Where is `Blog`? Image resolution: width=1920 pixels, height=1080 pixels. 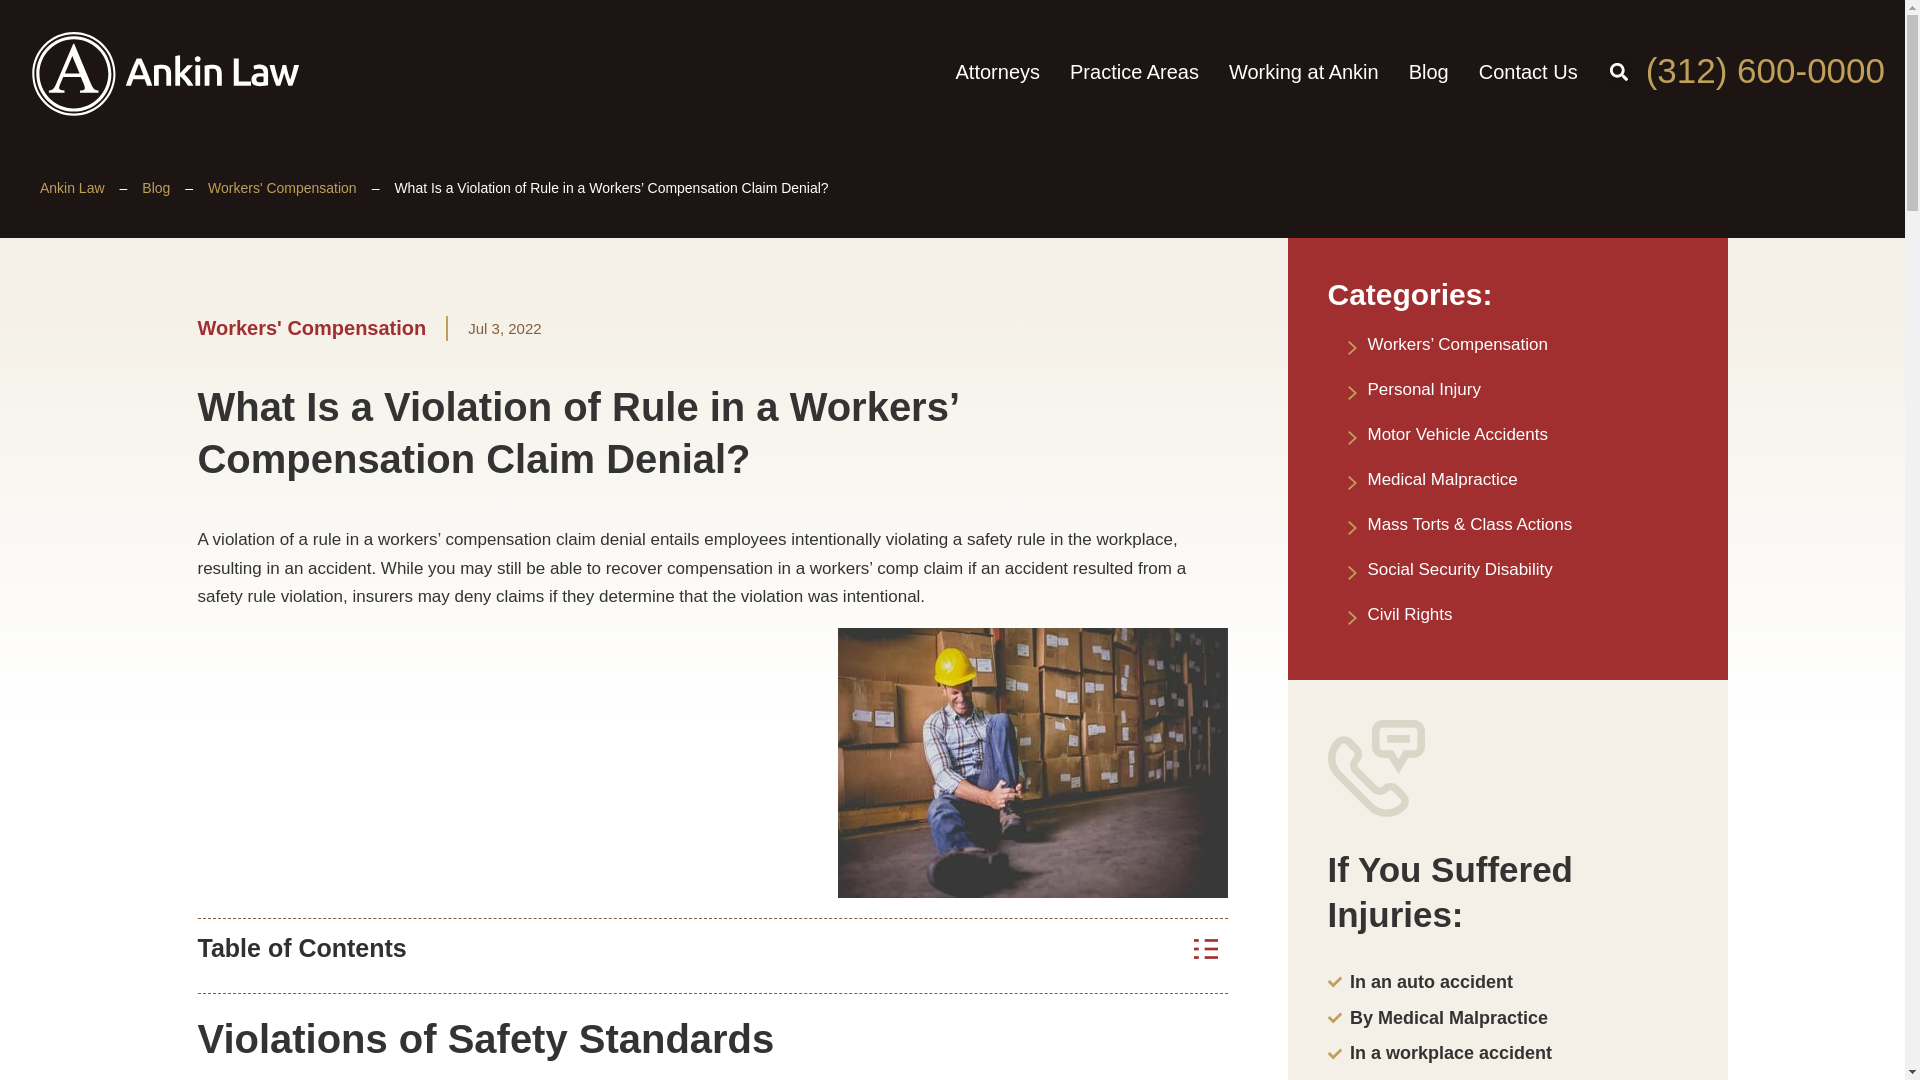
Blog is located at coordinates (156, 188).